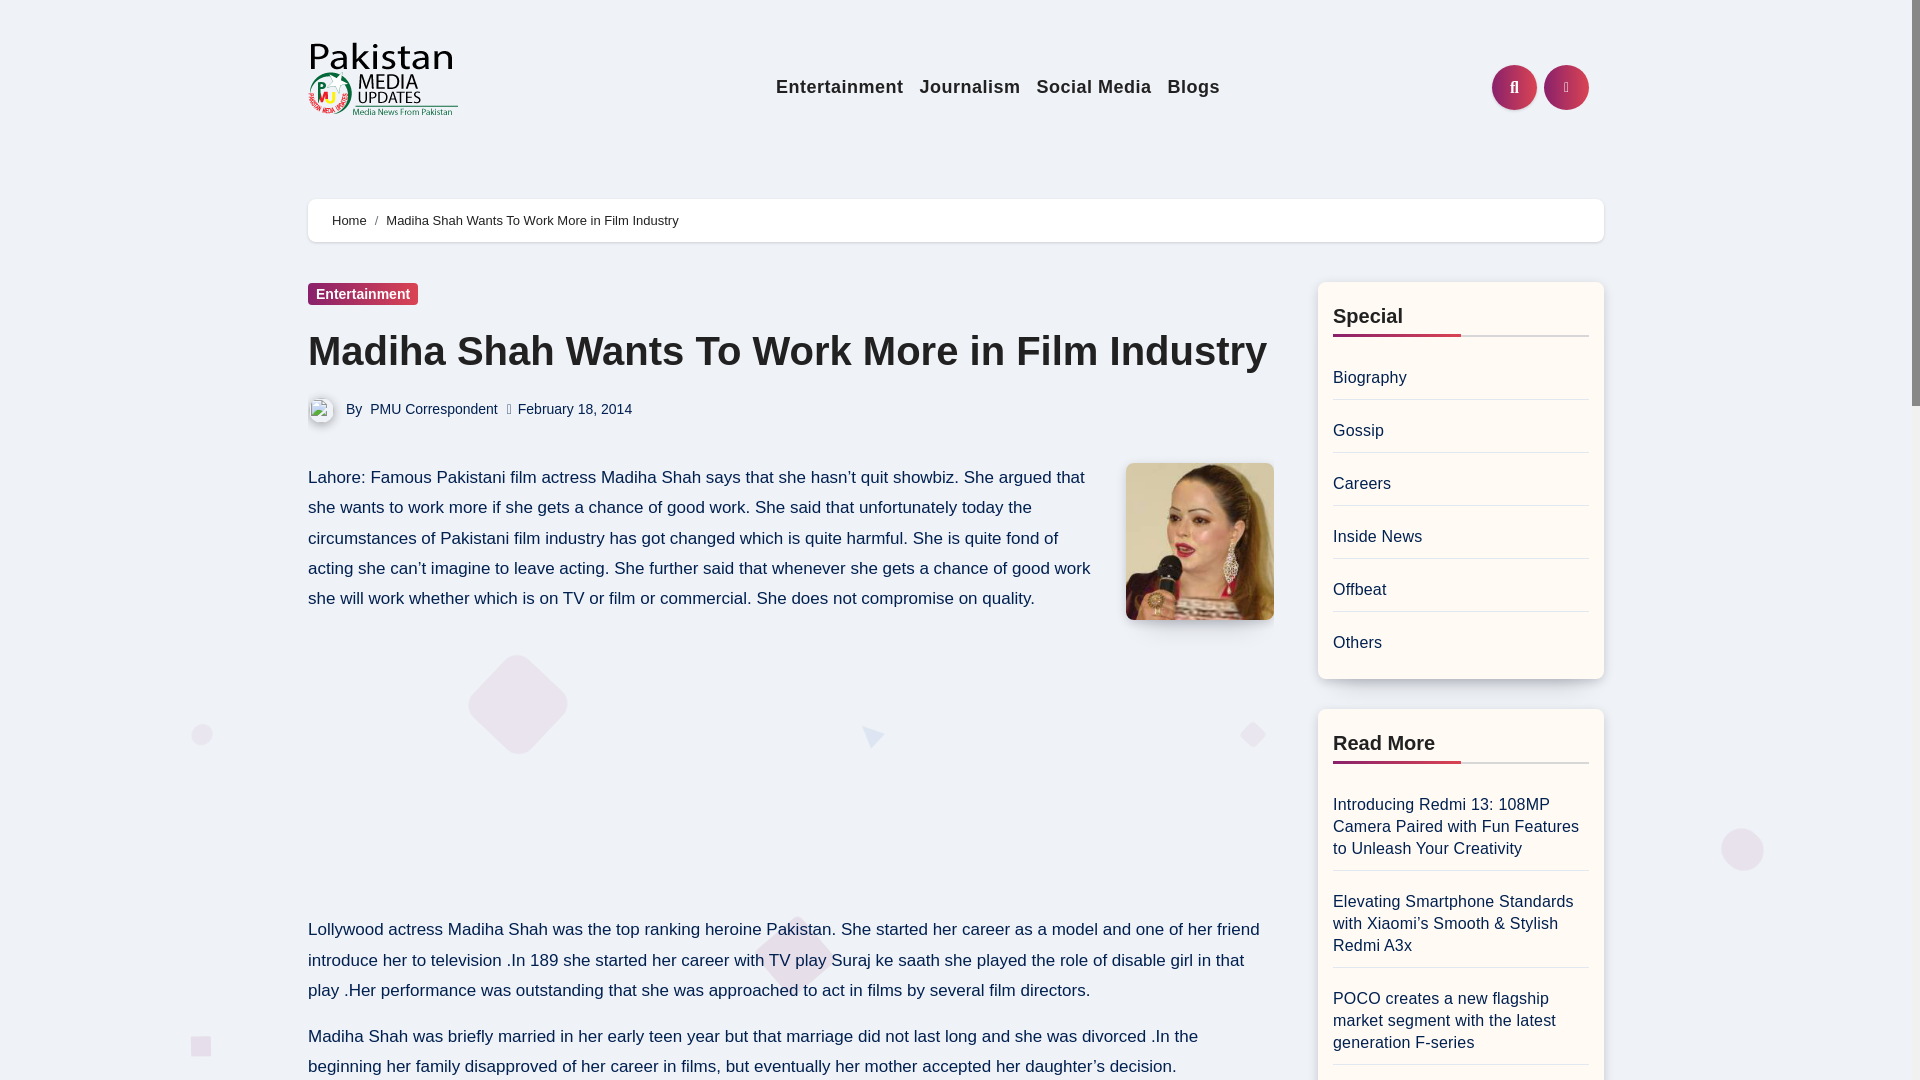 This screenshot has height=1080, width=1920. I want to click on Madiha Shah Wants To Work More in Film Industry, so click(787, 350).